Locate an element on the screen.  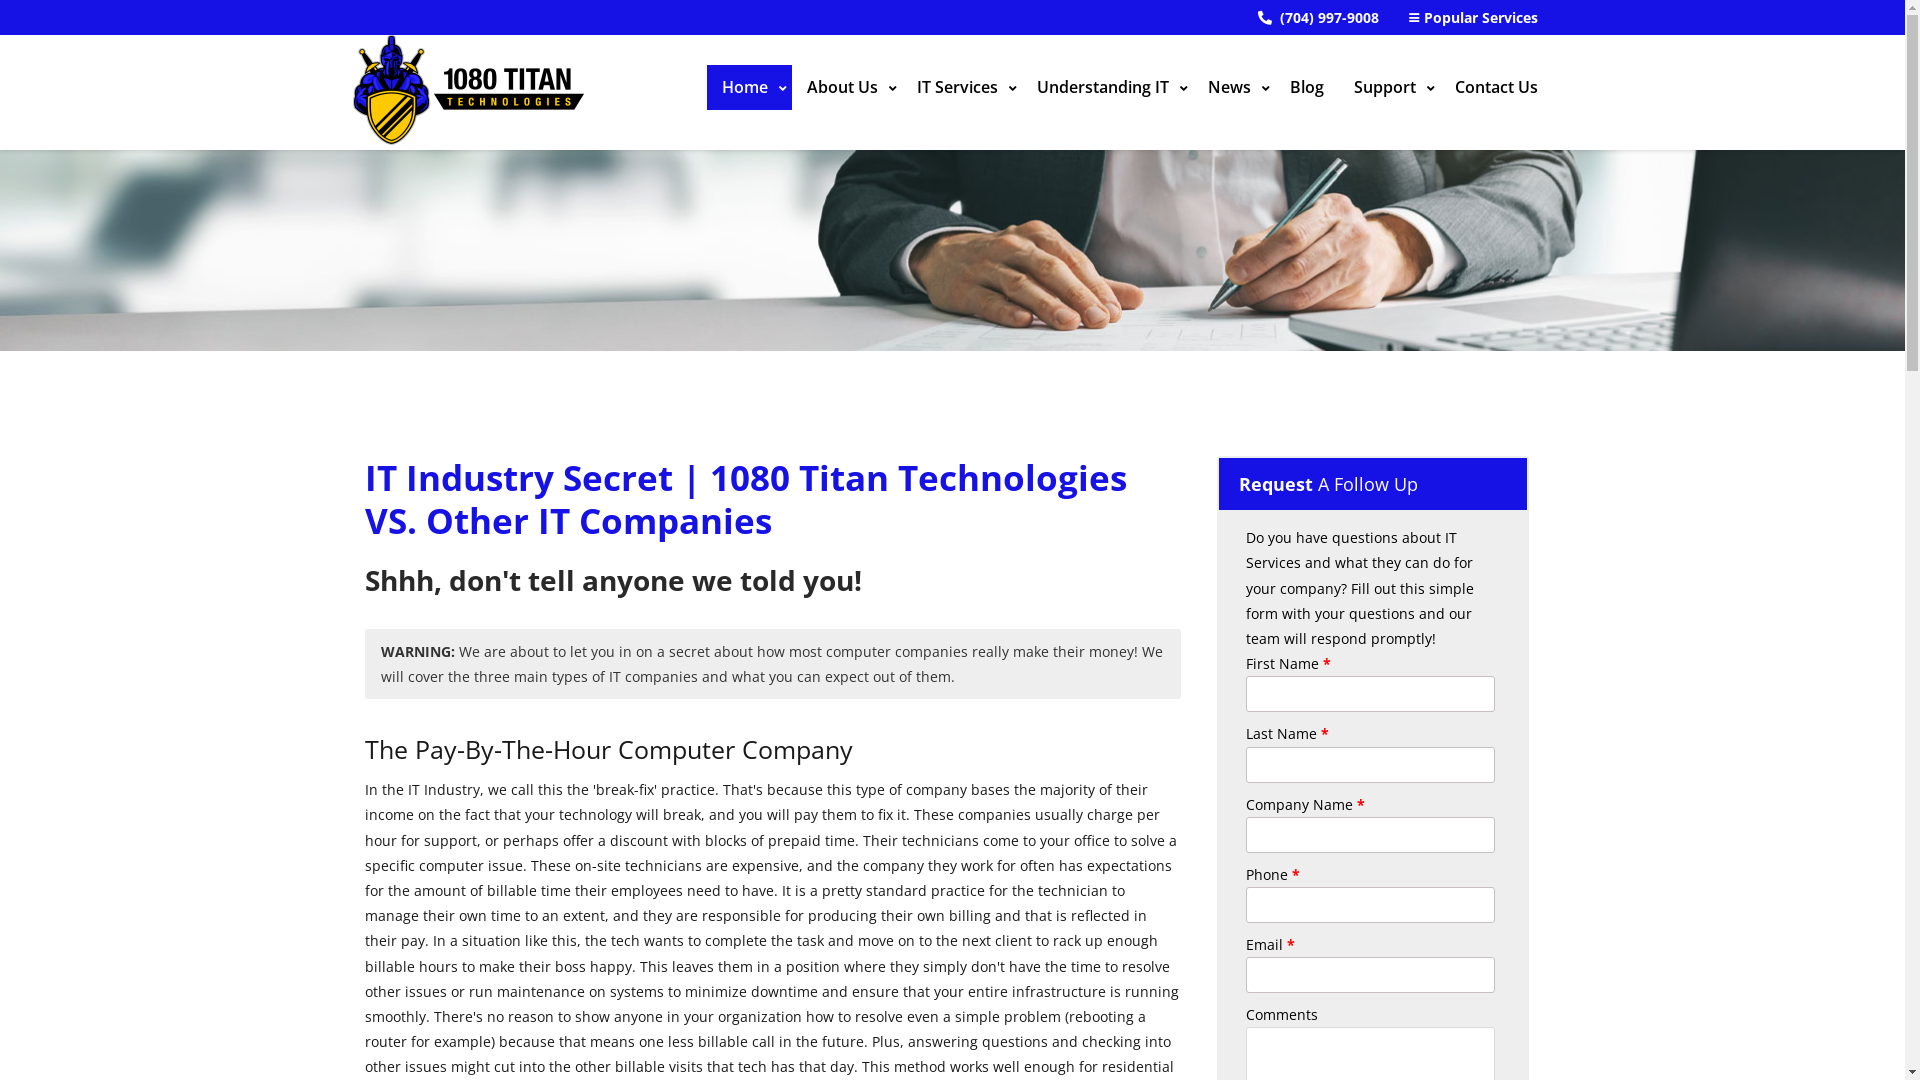
Blog is located at coordinates (1306, 88).